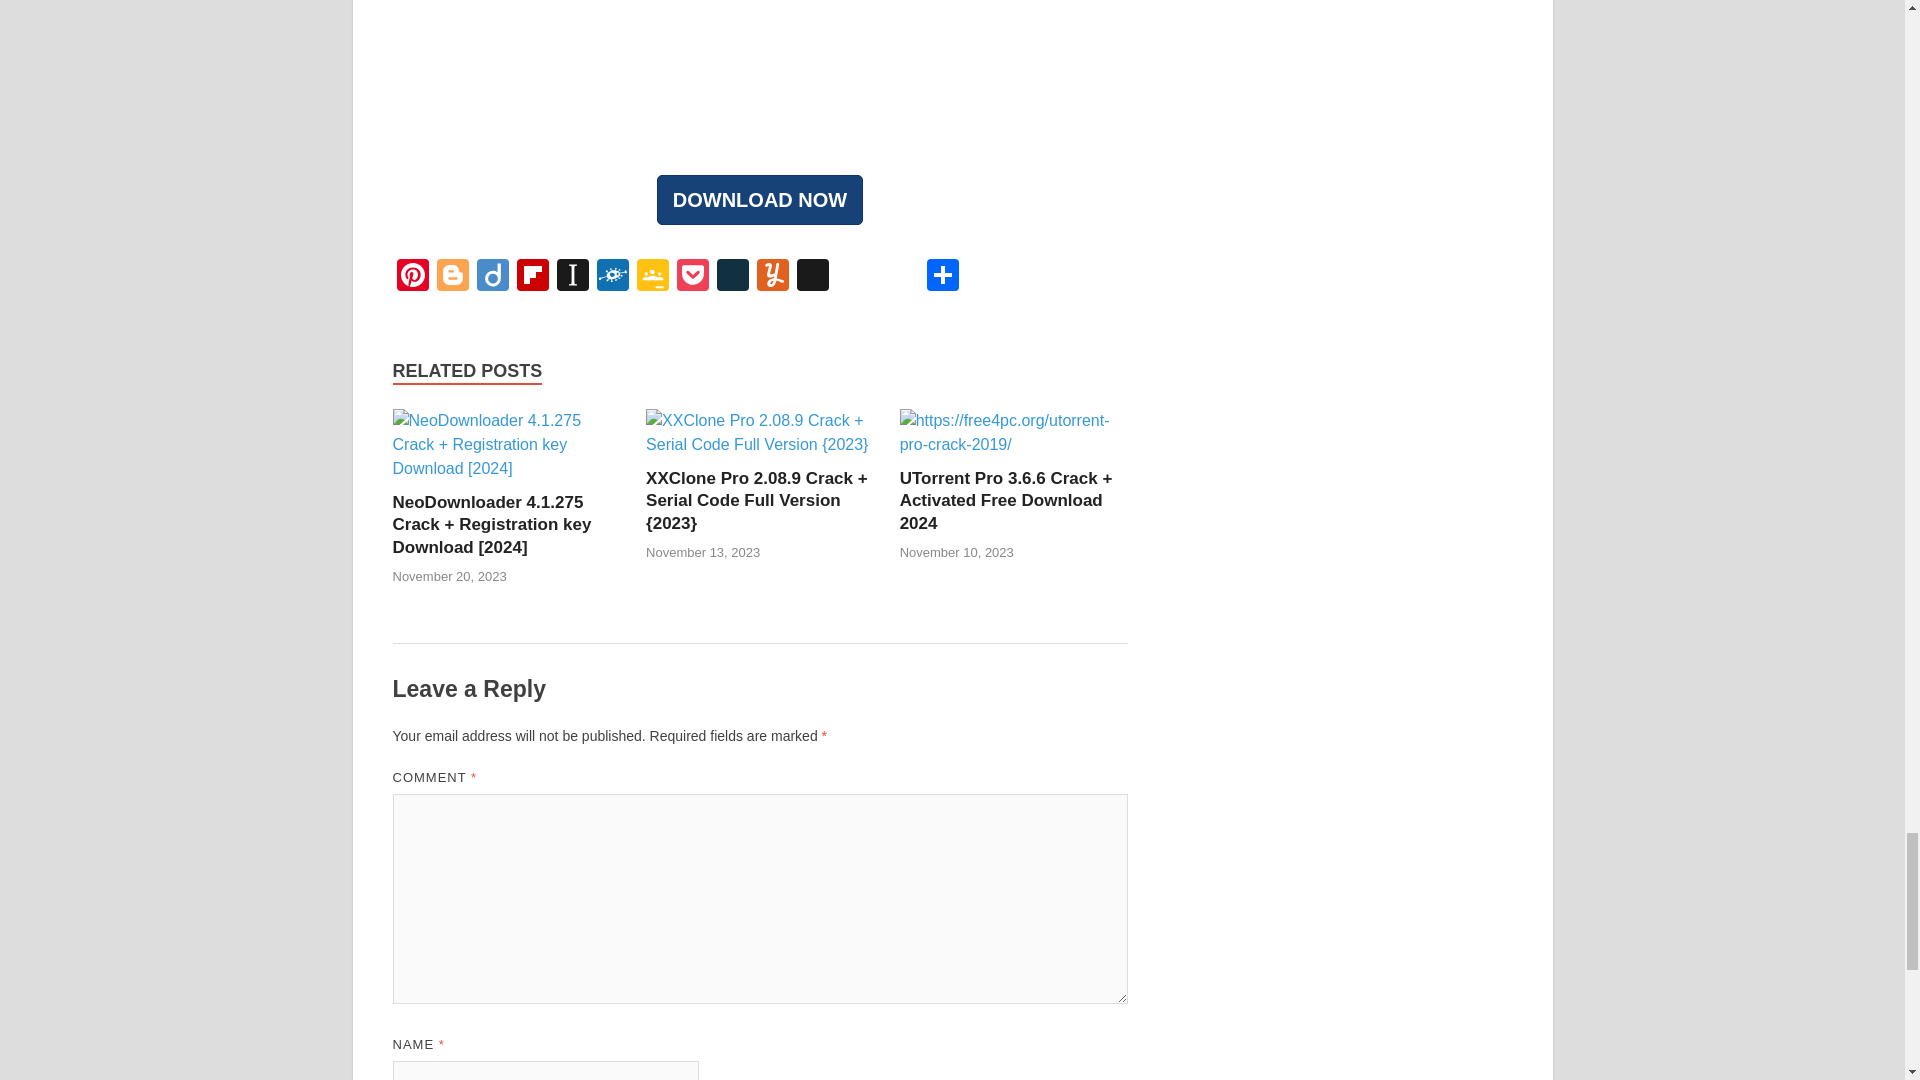 The height and width of the screenshot is (1080, 1920). Describe the element at coordinates (811, 277) in the screenshot. I see `BibSonomy` at that location.